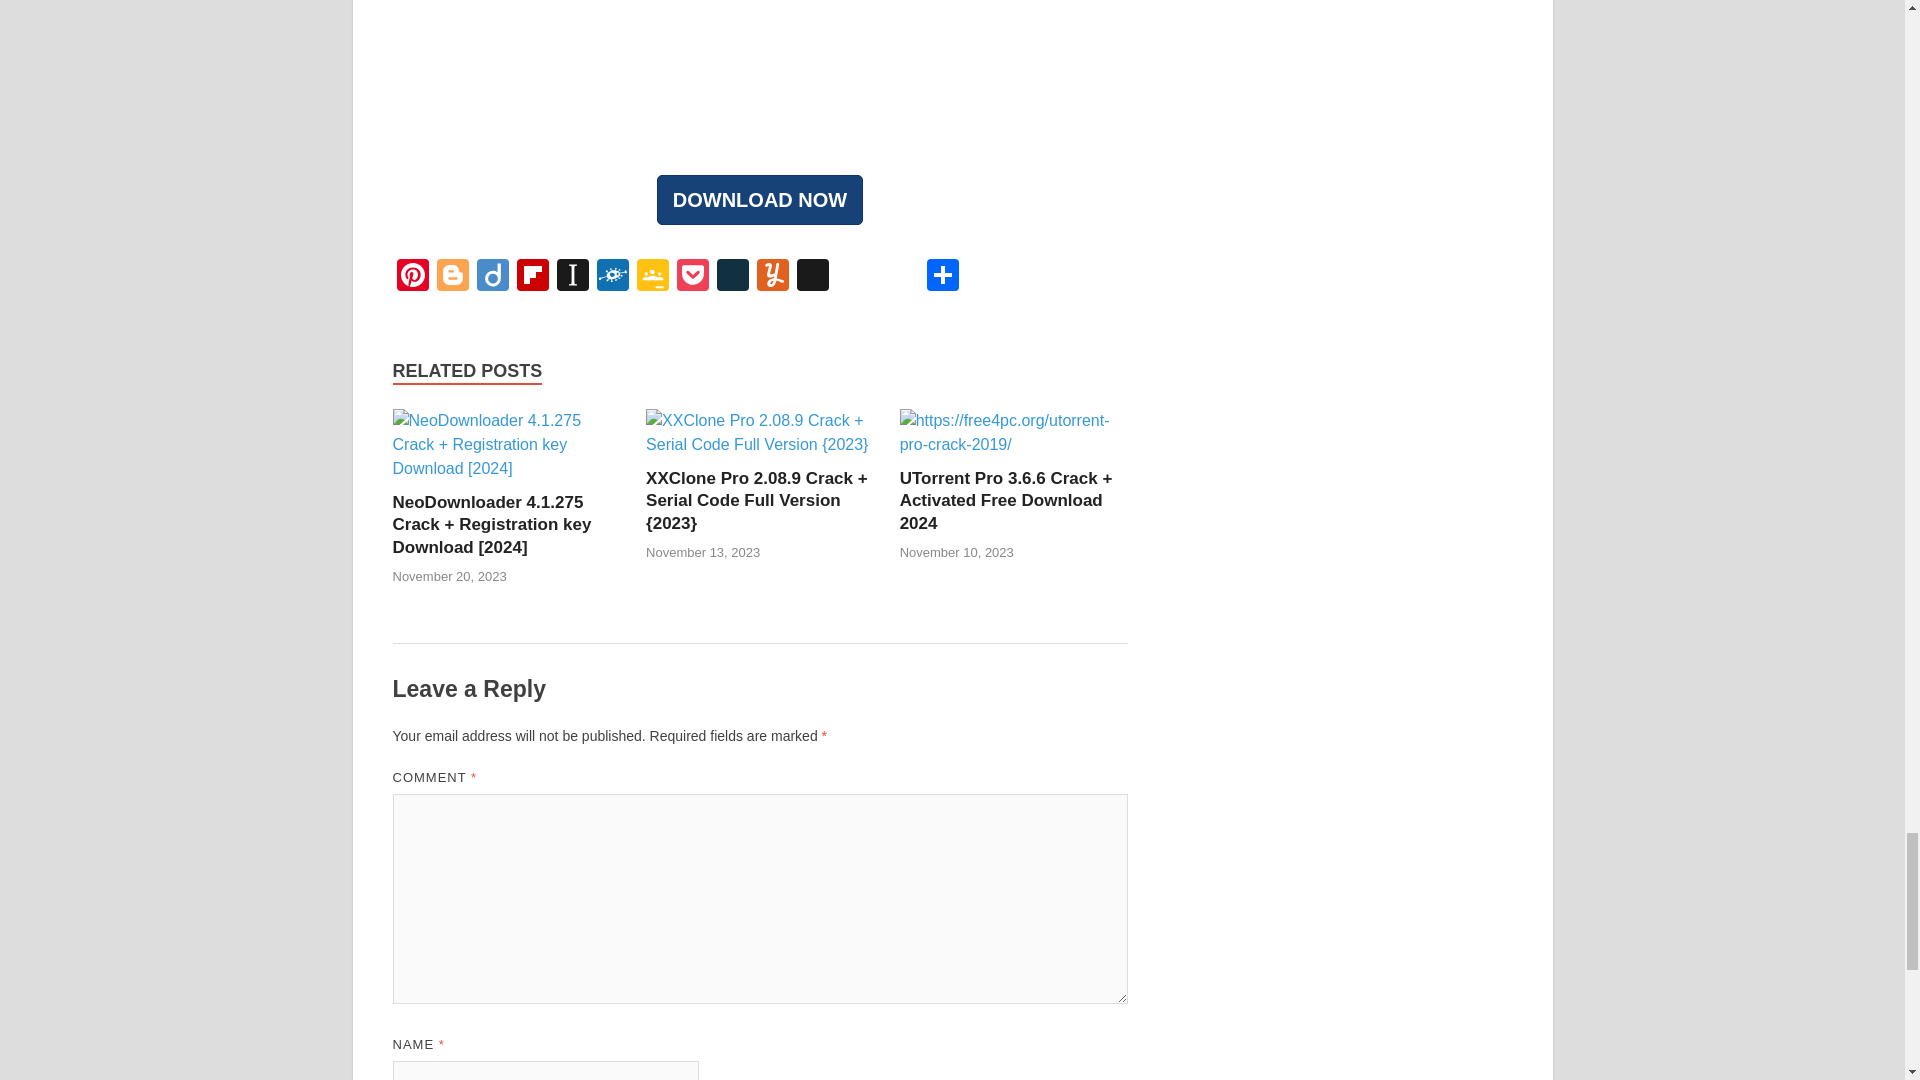 The height and width of the screenshot is (1080, 1920). Describe the element at coordinates (811, 277) in the screenshot. I see `BibSonomy` at that location.